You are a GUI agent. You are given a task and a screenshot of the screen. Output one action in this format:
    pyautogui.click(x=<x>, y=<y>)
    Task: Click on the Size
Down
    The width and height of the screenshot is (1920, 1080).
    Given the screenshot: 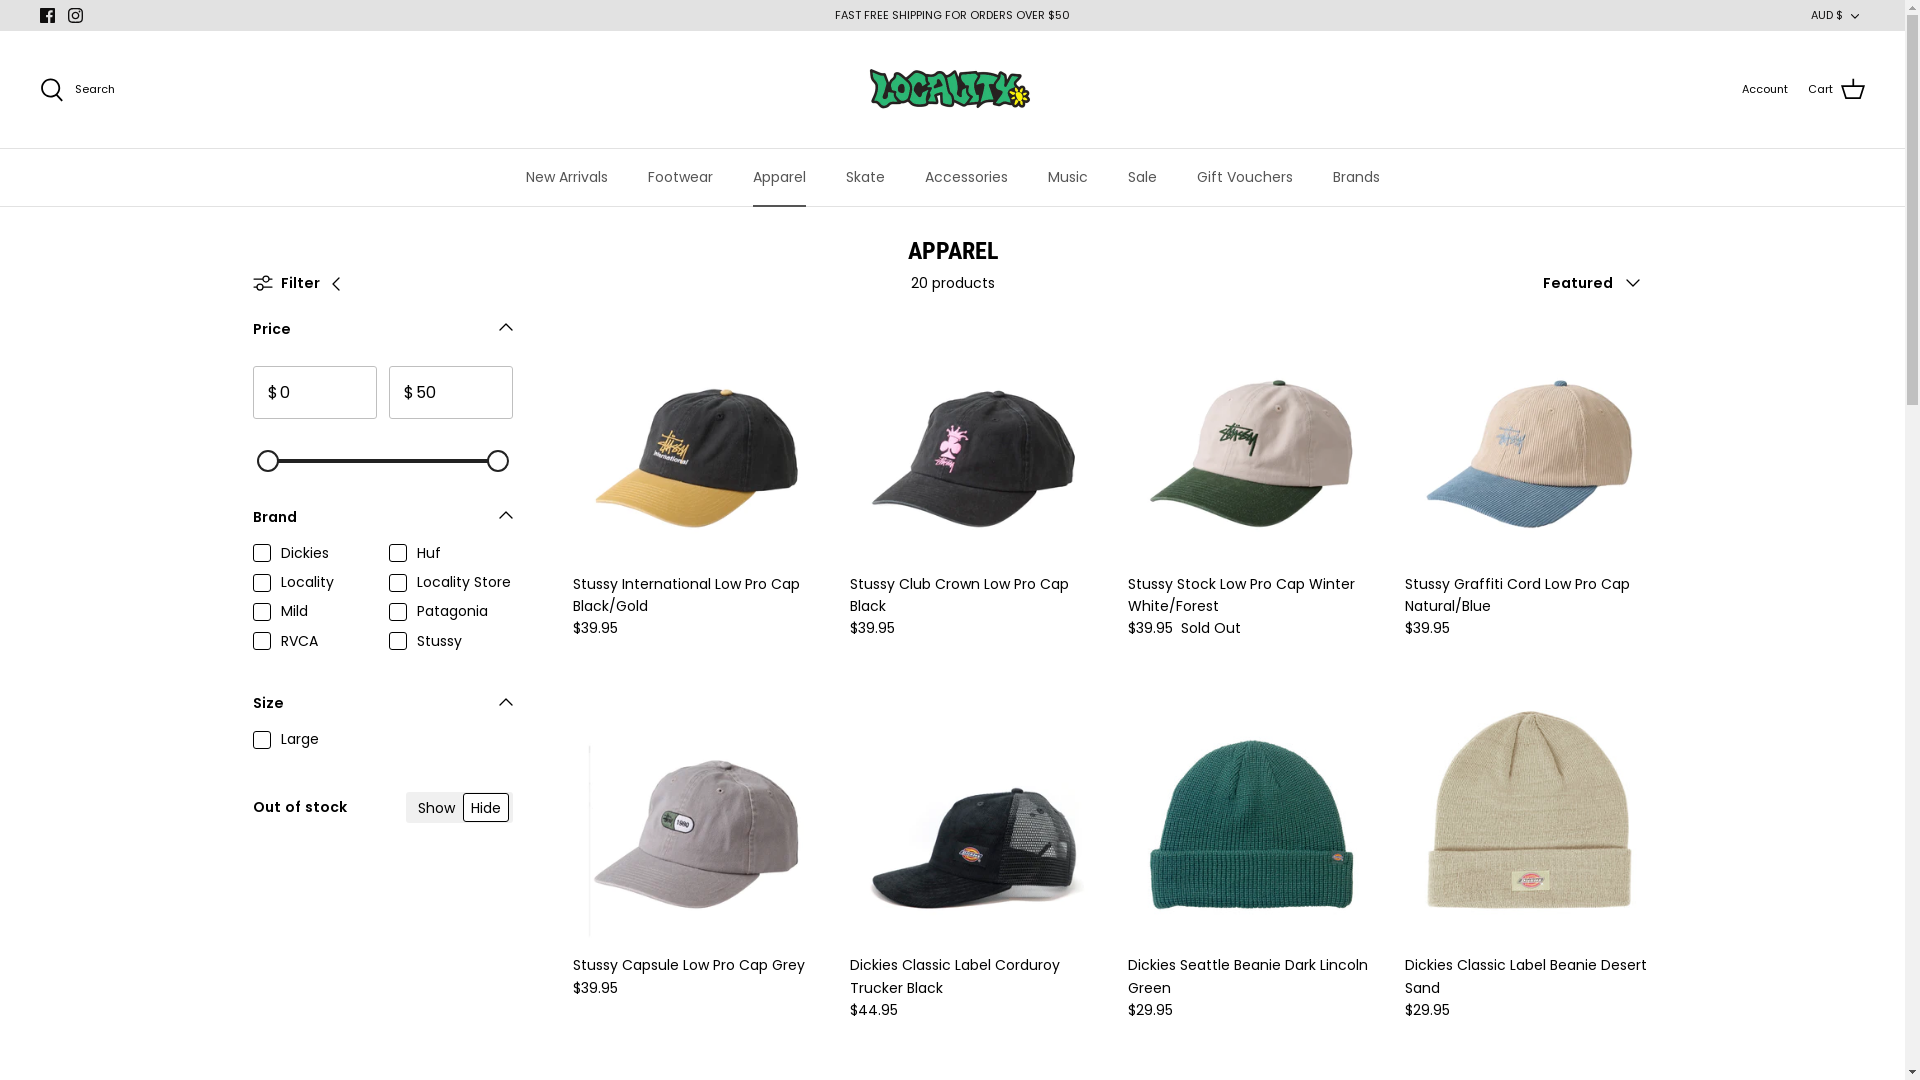 What is the action you would take?
    pyautogui.click(x=382, y=710)
    